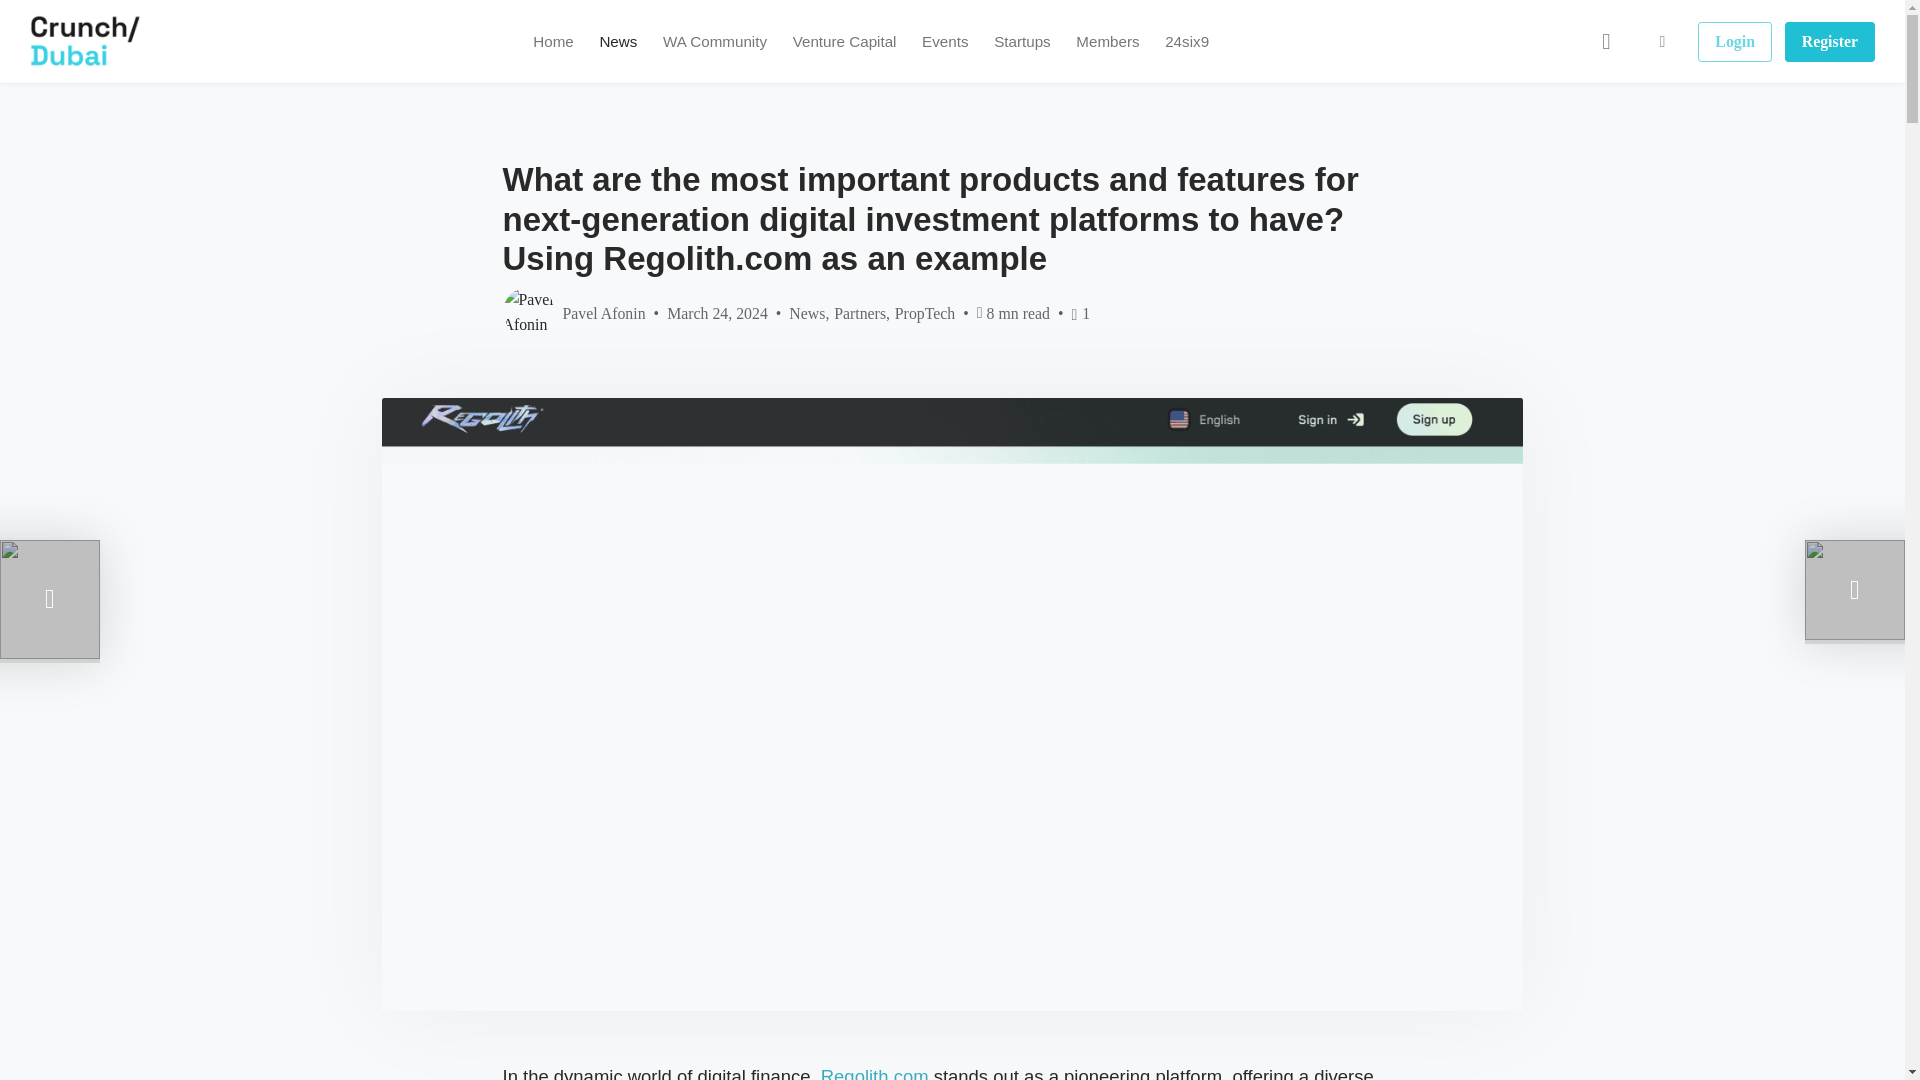 This screenshot has width=1920, height=1080. I want to click on WA Community, so click(714, 42).